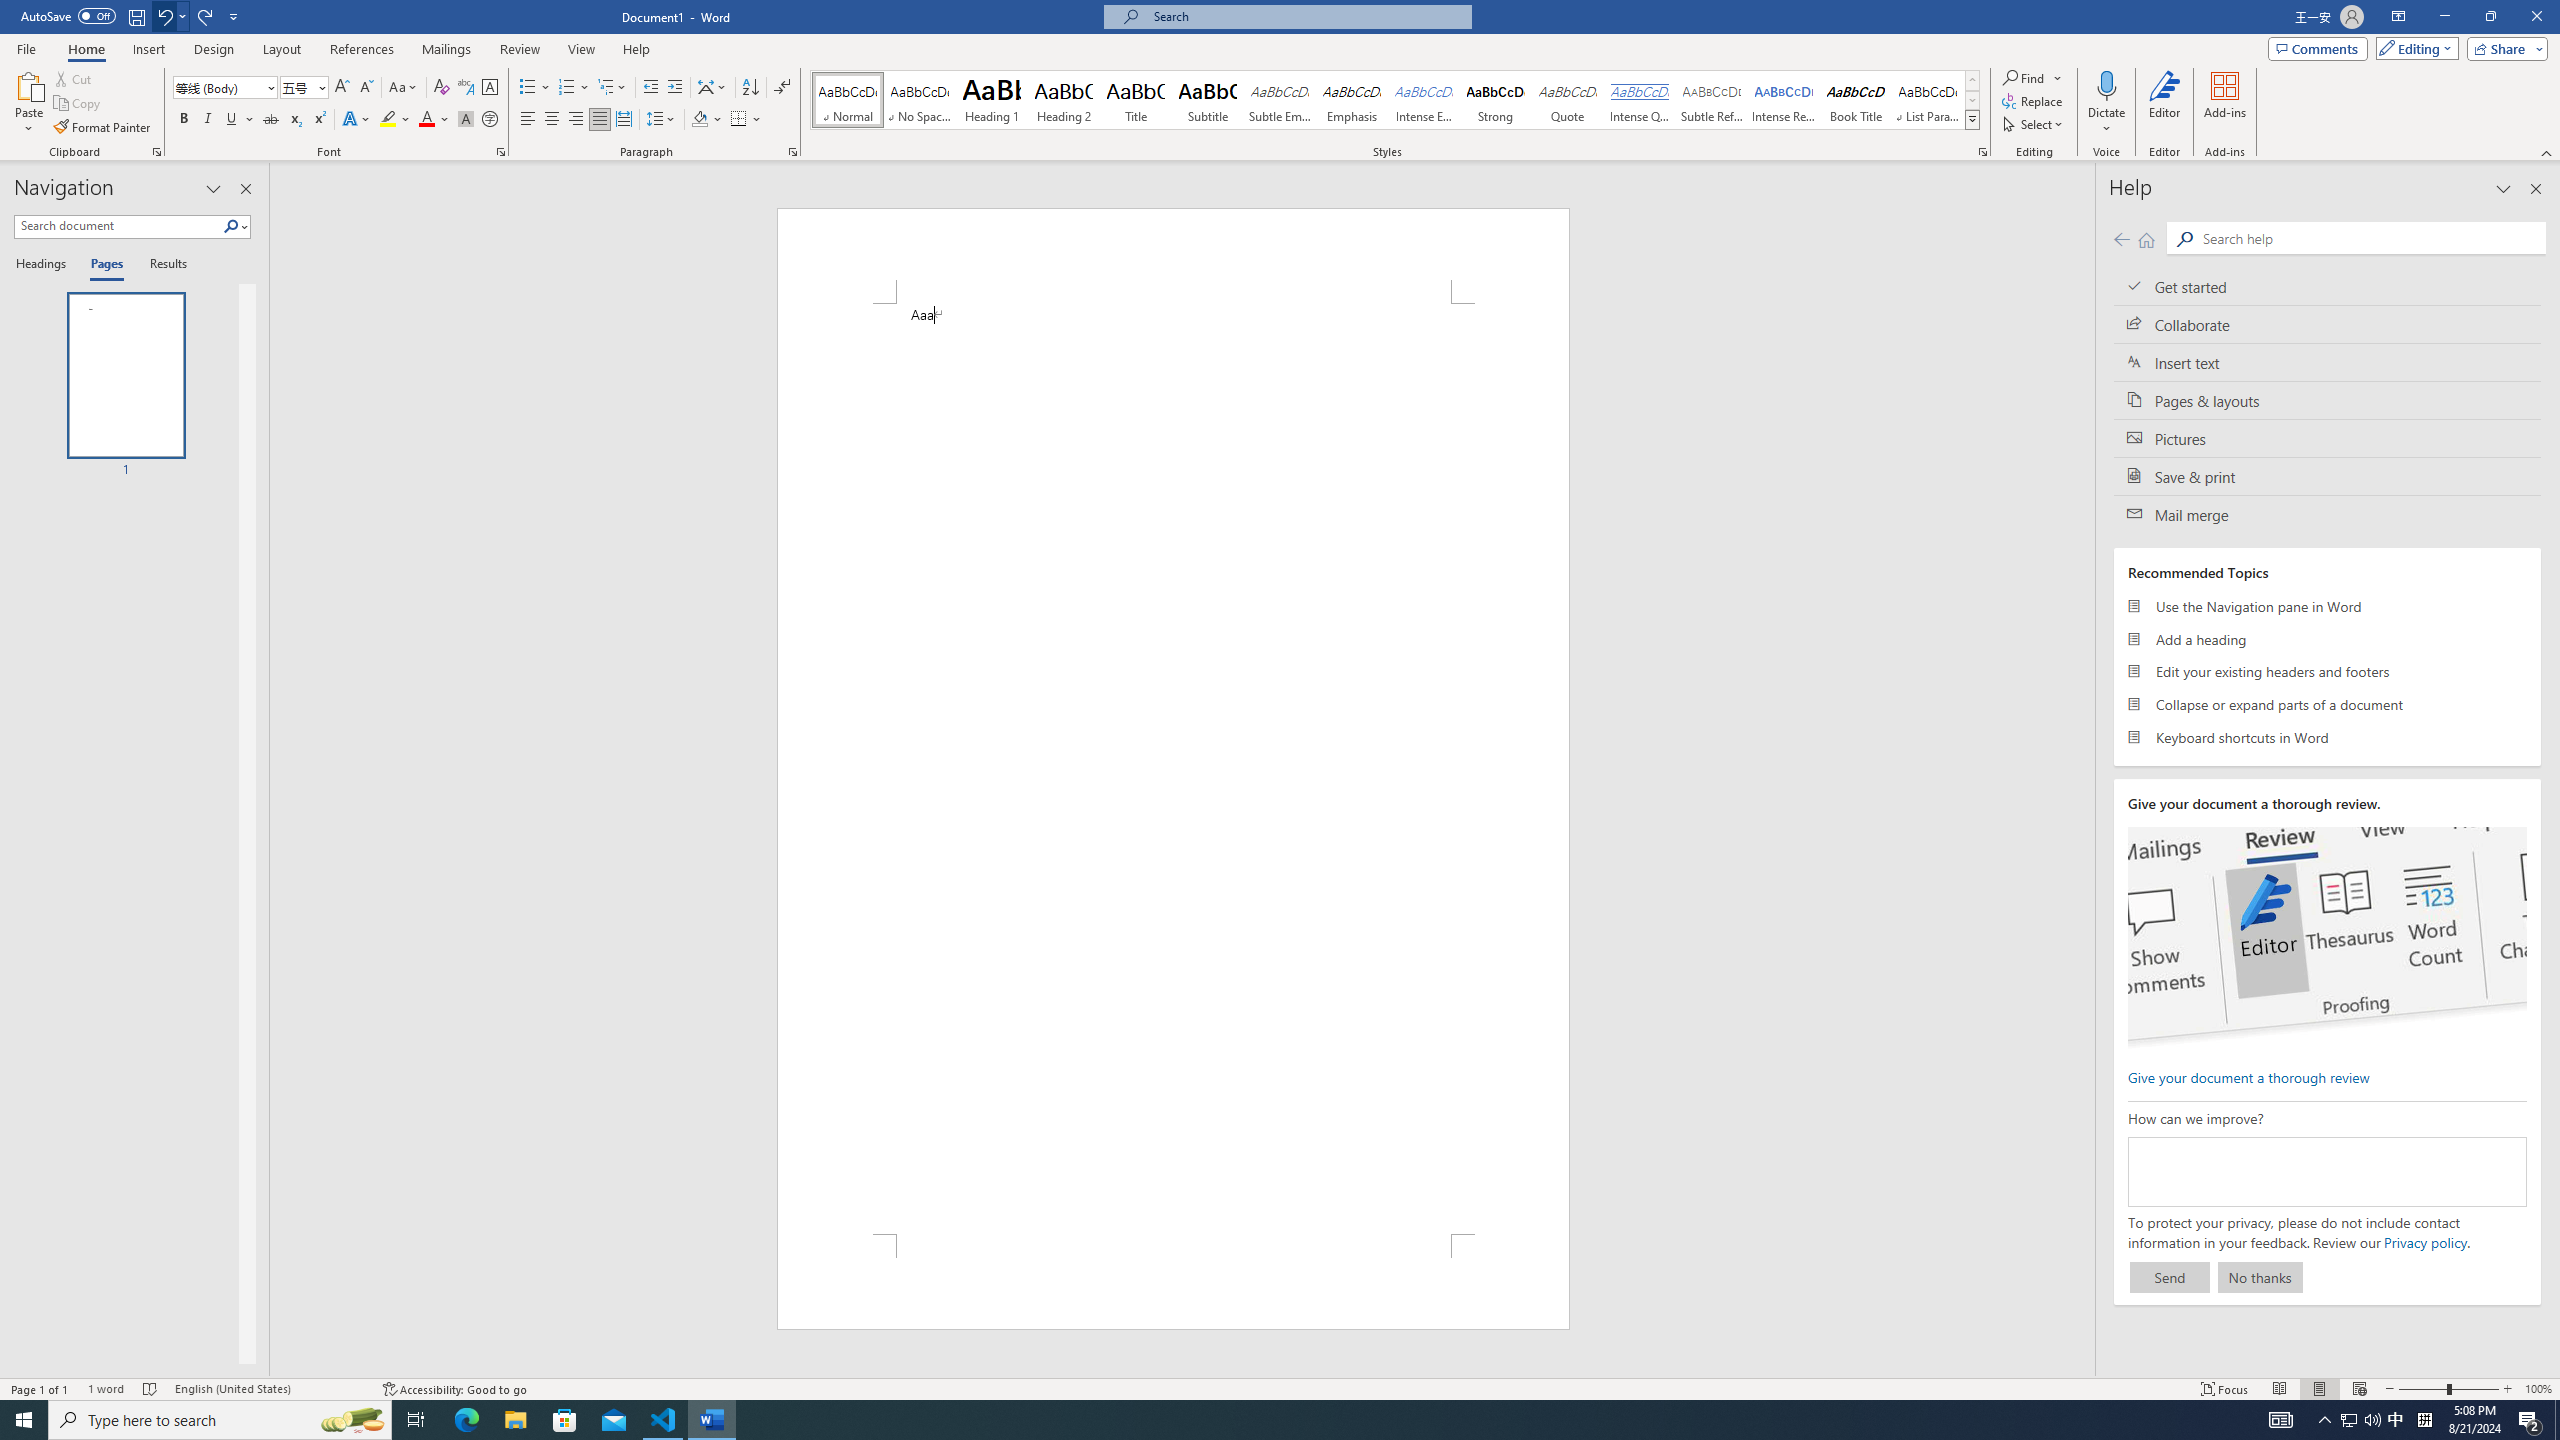 This screenshot has width=2560, height=1440. What do you see at coordinates (502, 152) in the screenshot?
I see `Font...` at bounding box center [502, 152].